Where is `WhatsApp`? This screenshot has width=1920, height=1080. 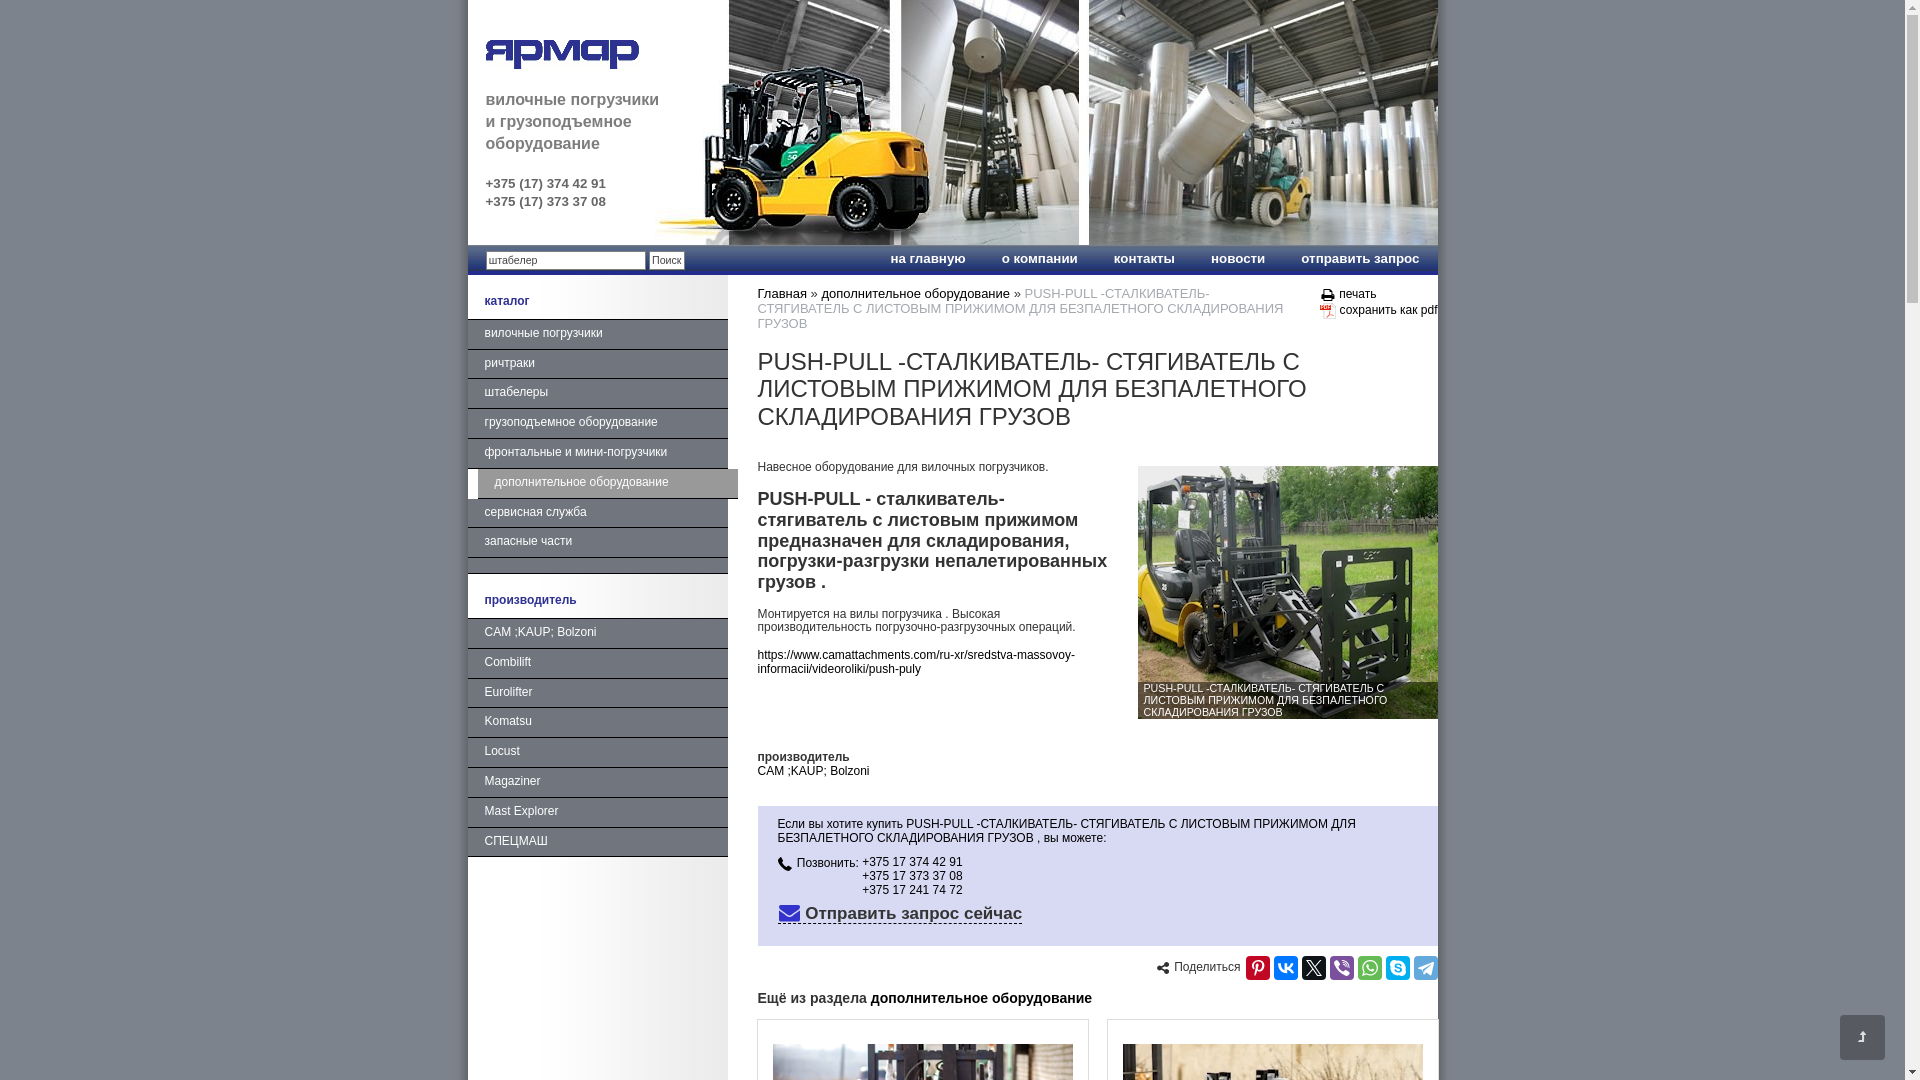
WhatsApp is located at coordinates (1370, 968).